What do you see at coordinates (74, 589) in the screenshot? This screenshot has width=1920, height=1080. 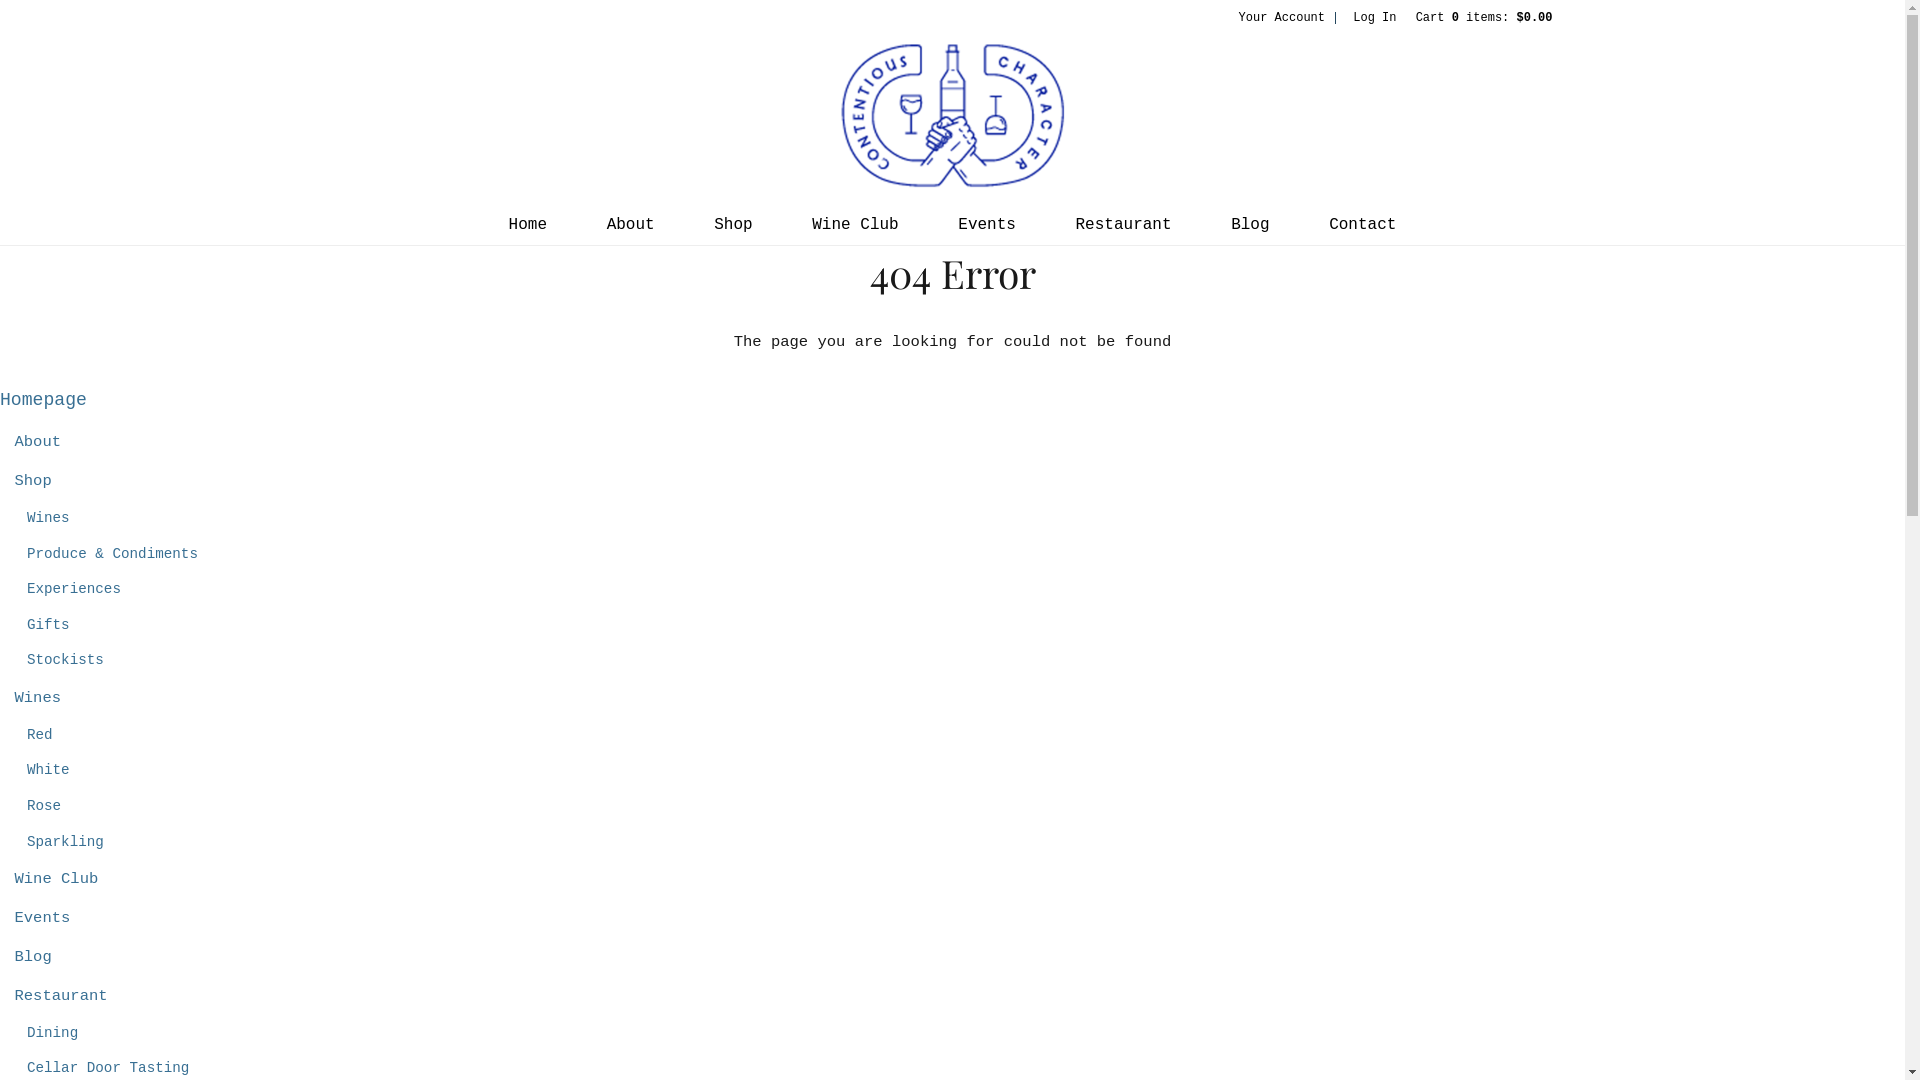 I see `Experiences` at bounding box center [74, 589].